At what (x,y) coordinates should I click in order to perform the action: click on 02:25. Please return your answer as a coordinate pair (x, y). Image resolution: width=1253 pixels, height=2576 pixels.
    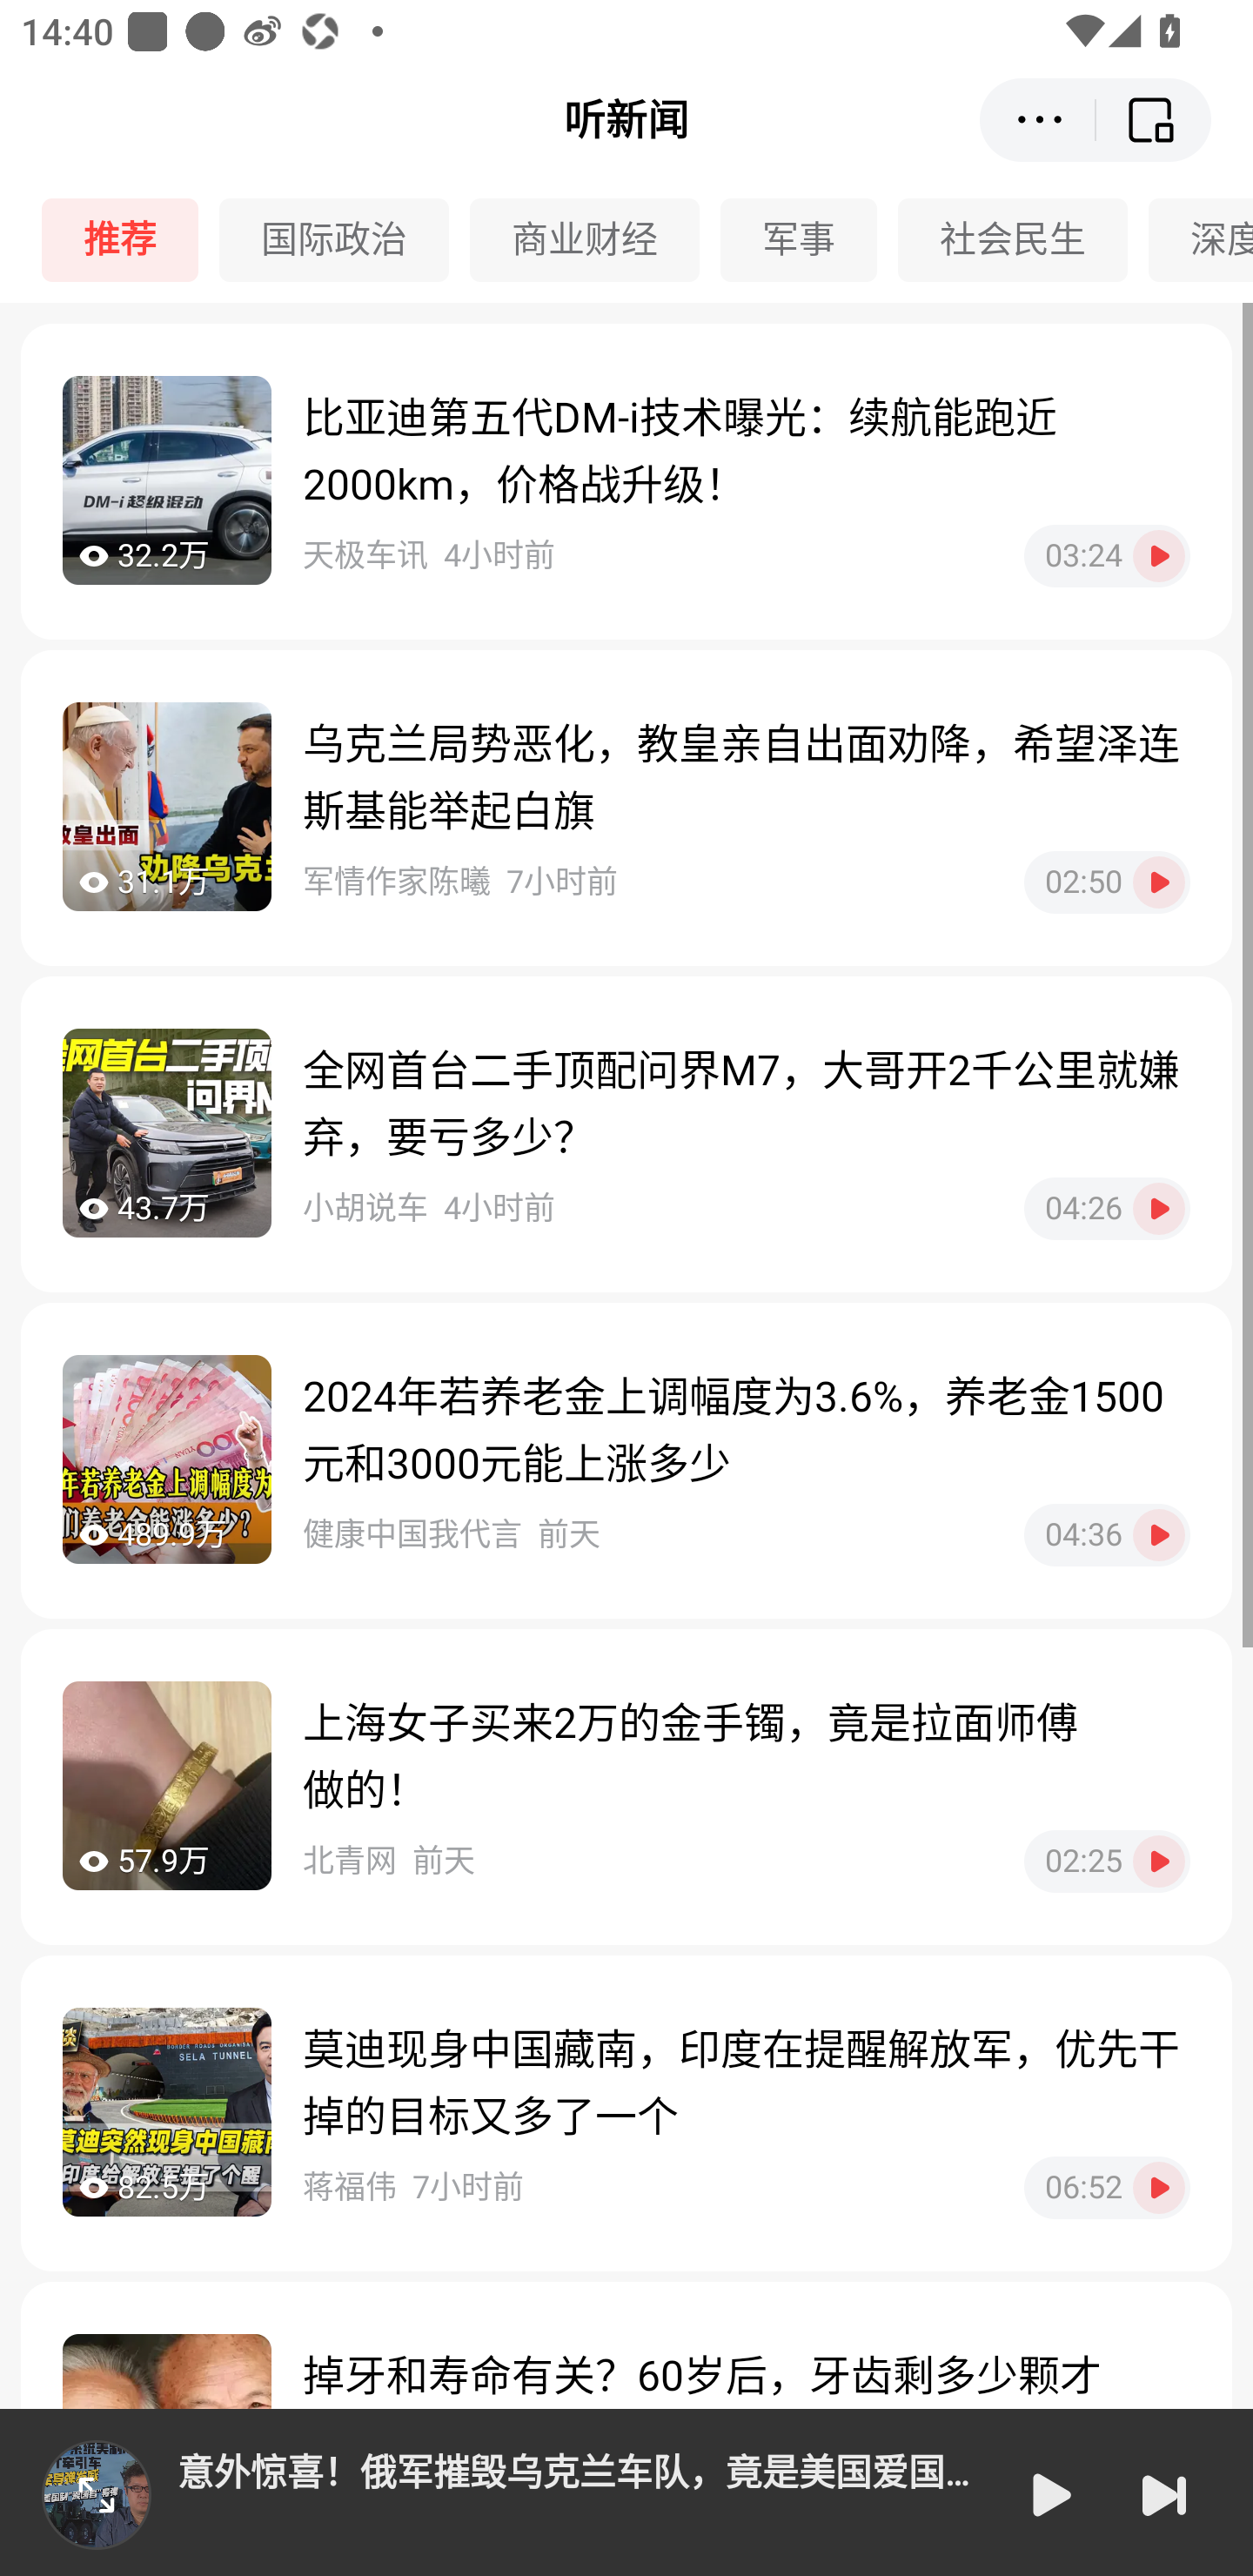
    Looking at the image, I should click on (1107, 1861).